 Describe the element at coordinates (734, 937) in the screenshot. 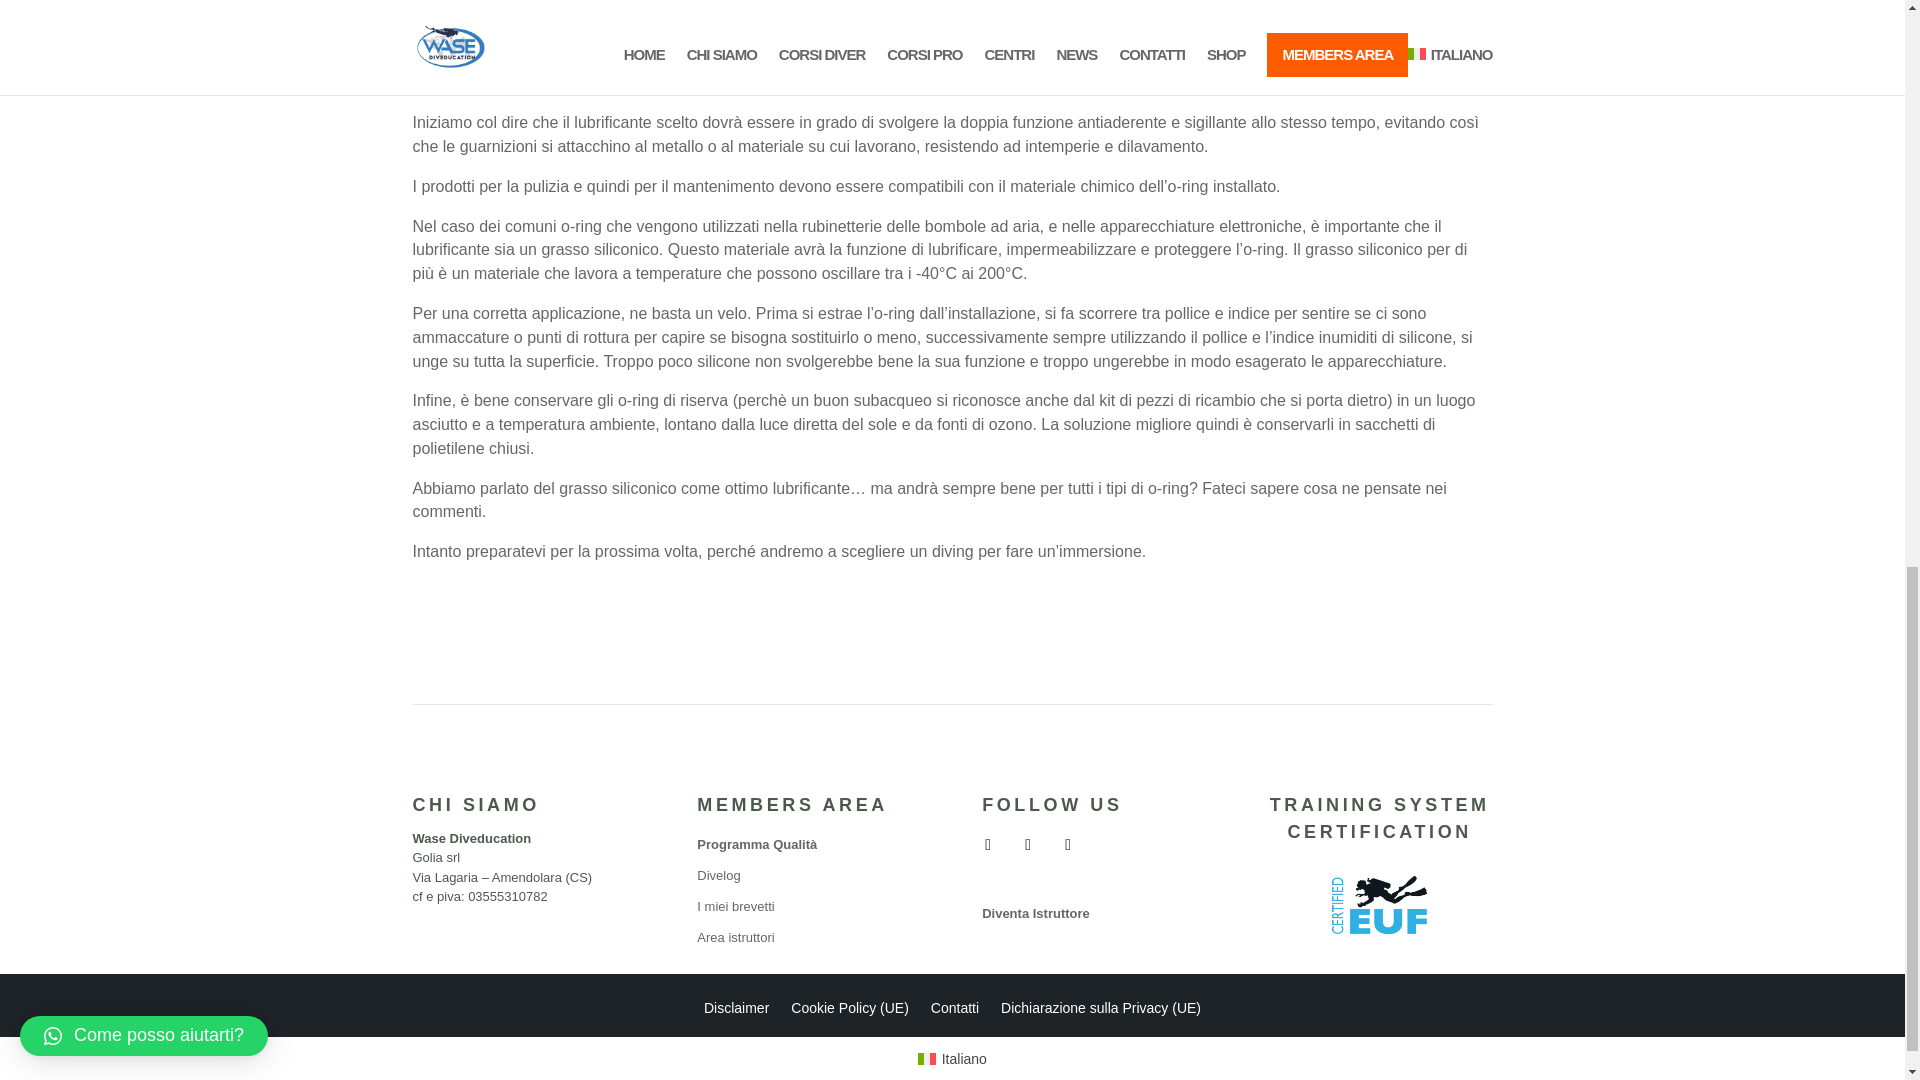

I see `Area istruttori` at that location.